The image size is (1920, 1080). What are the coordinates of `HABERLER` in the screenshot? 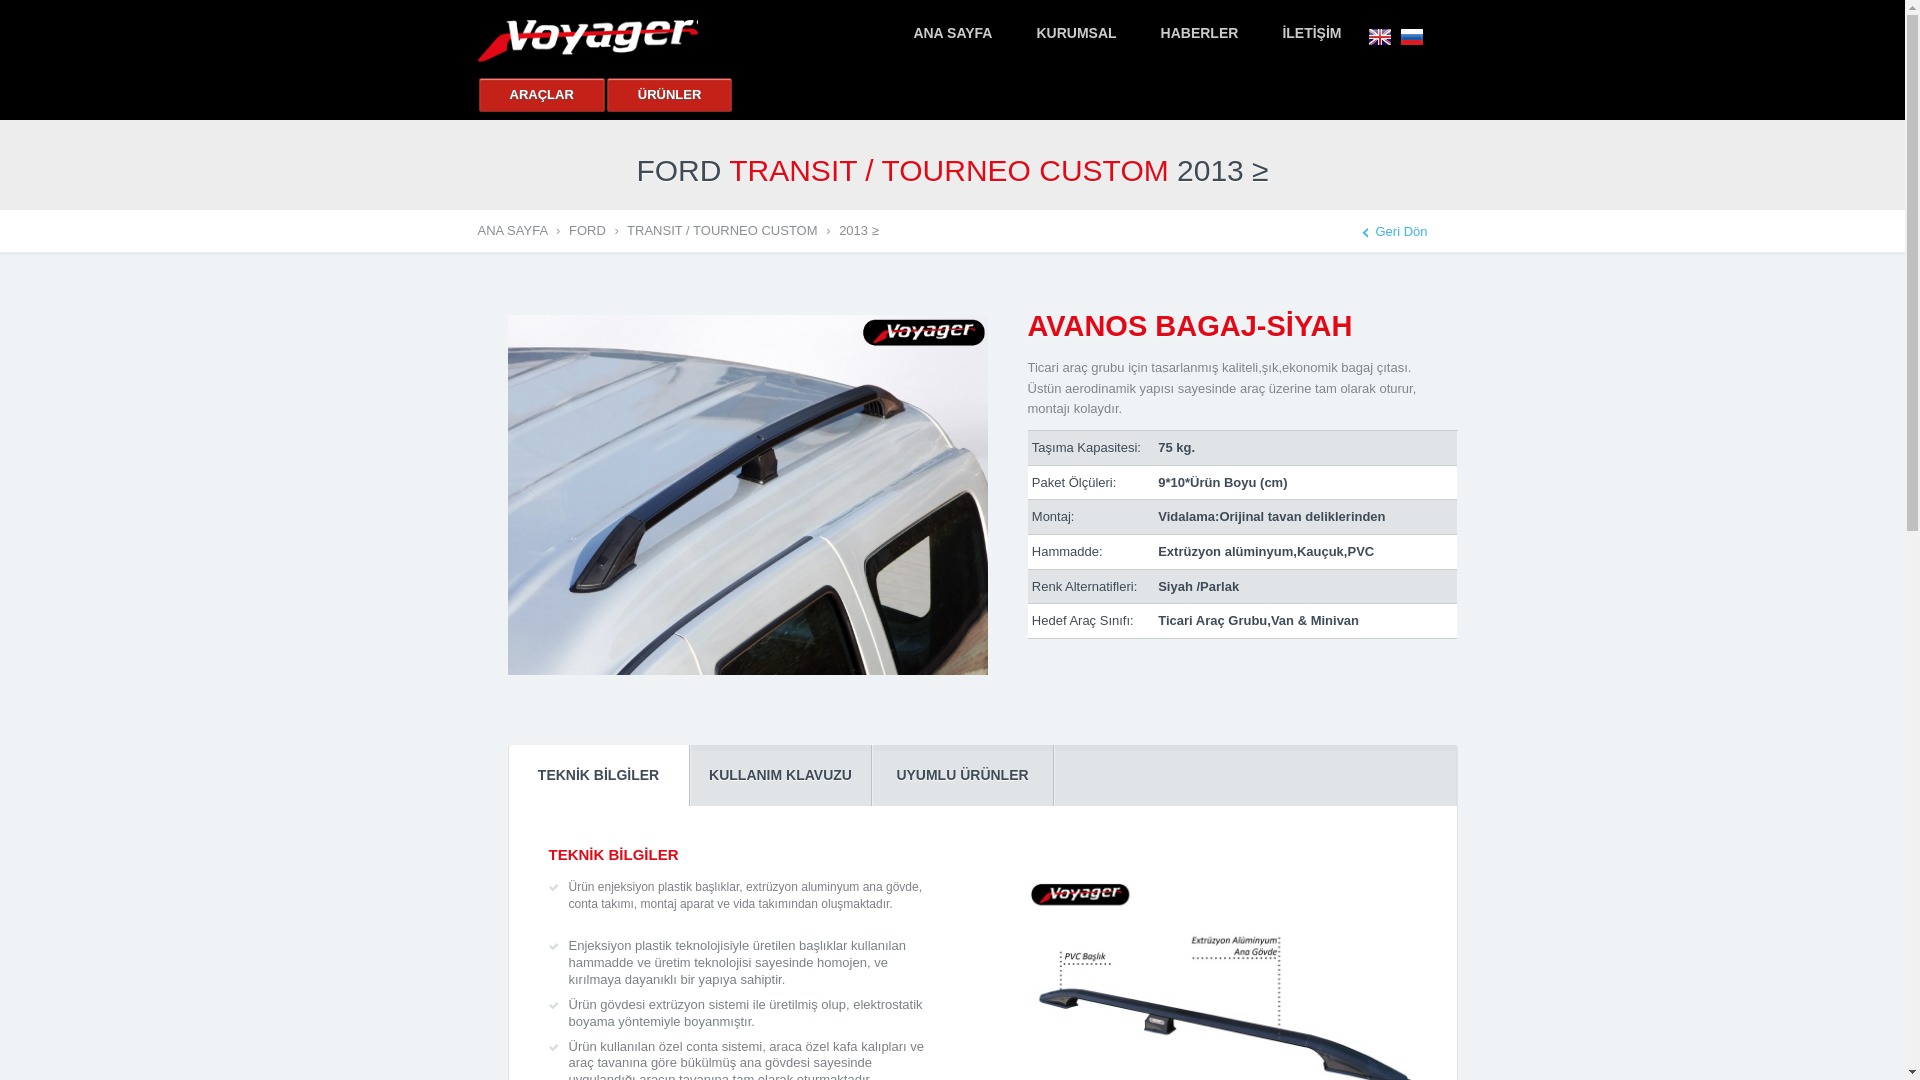 It's located at (1200, 34).